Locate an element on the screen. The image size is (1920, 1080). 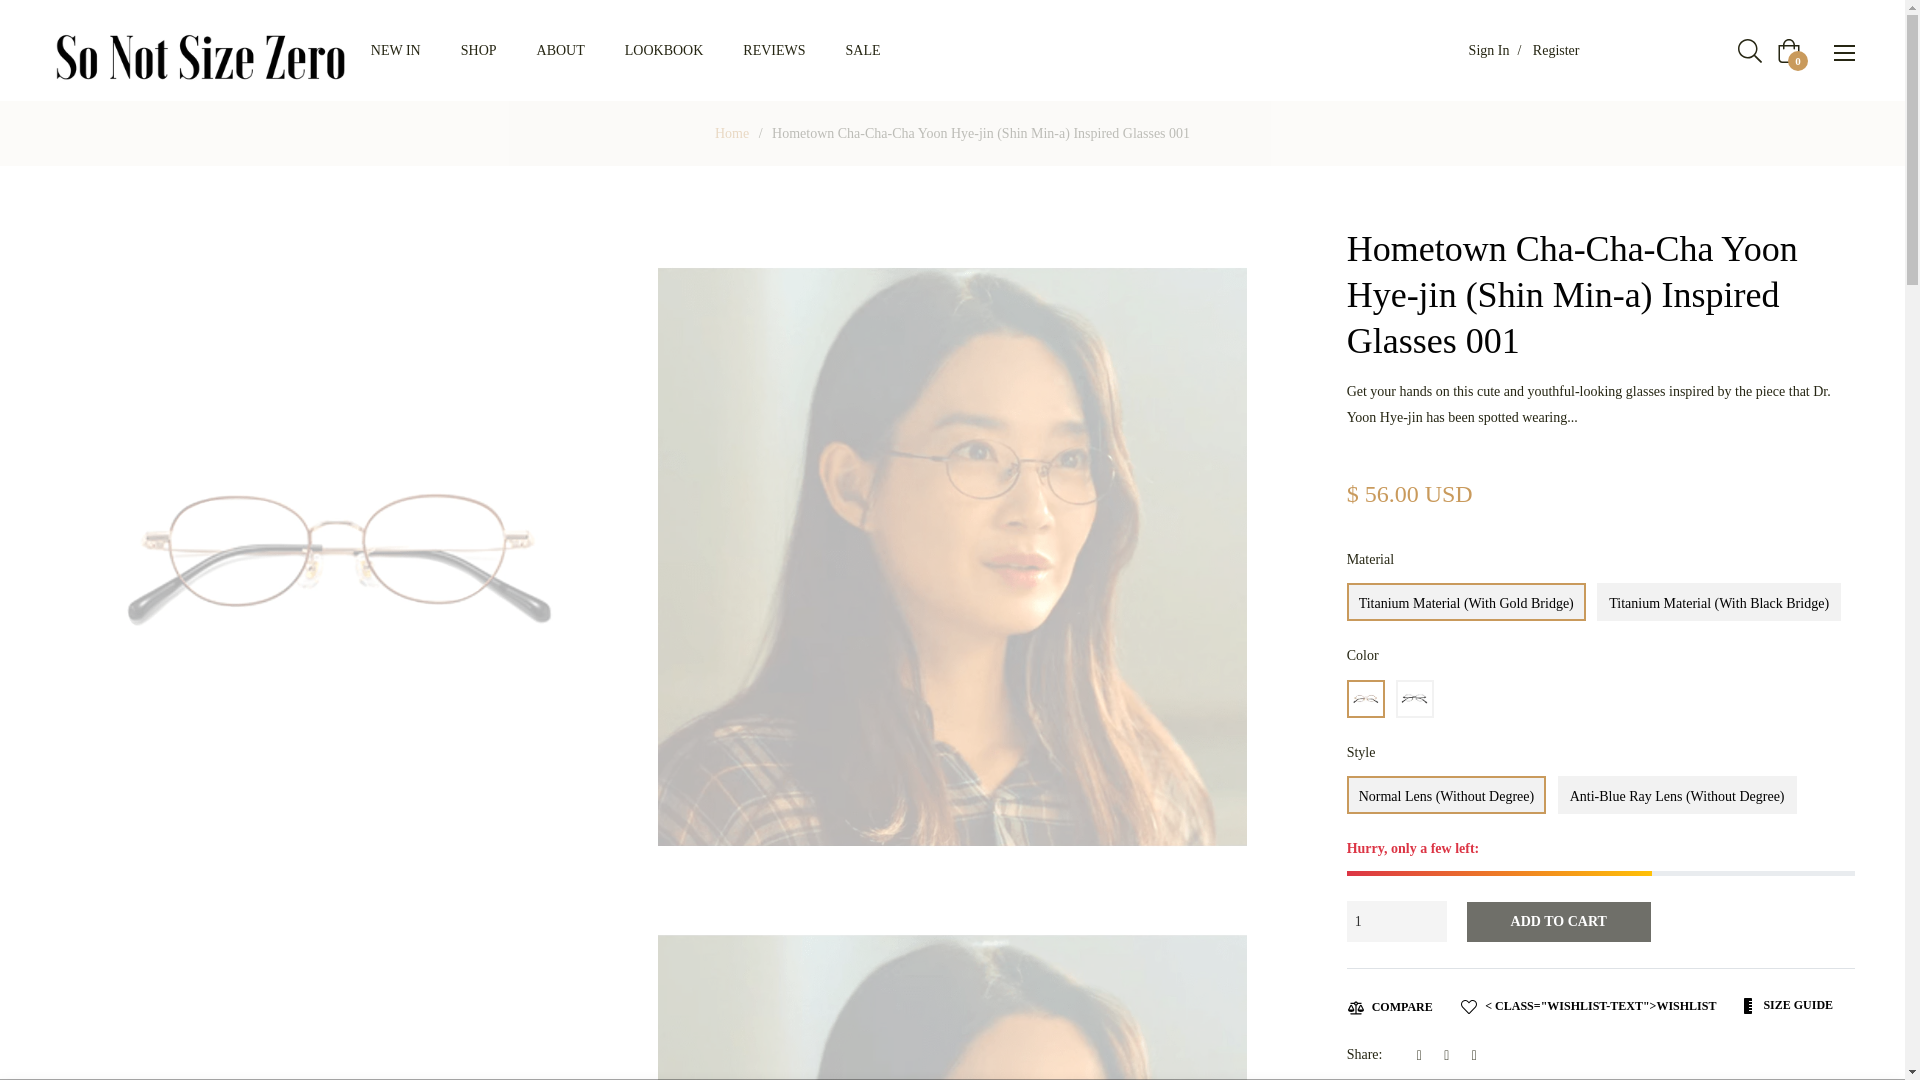
Shopping Cart is located at coordinates (1788, 50).